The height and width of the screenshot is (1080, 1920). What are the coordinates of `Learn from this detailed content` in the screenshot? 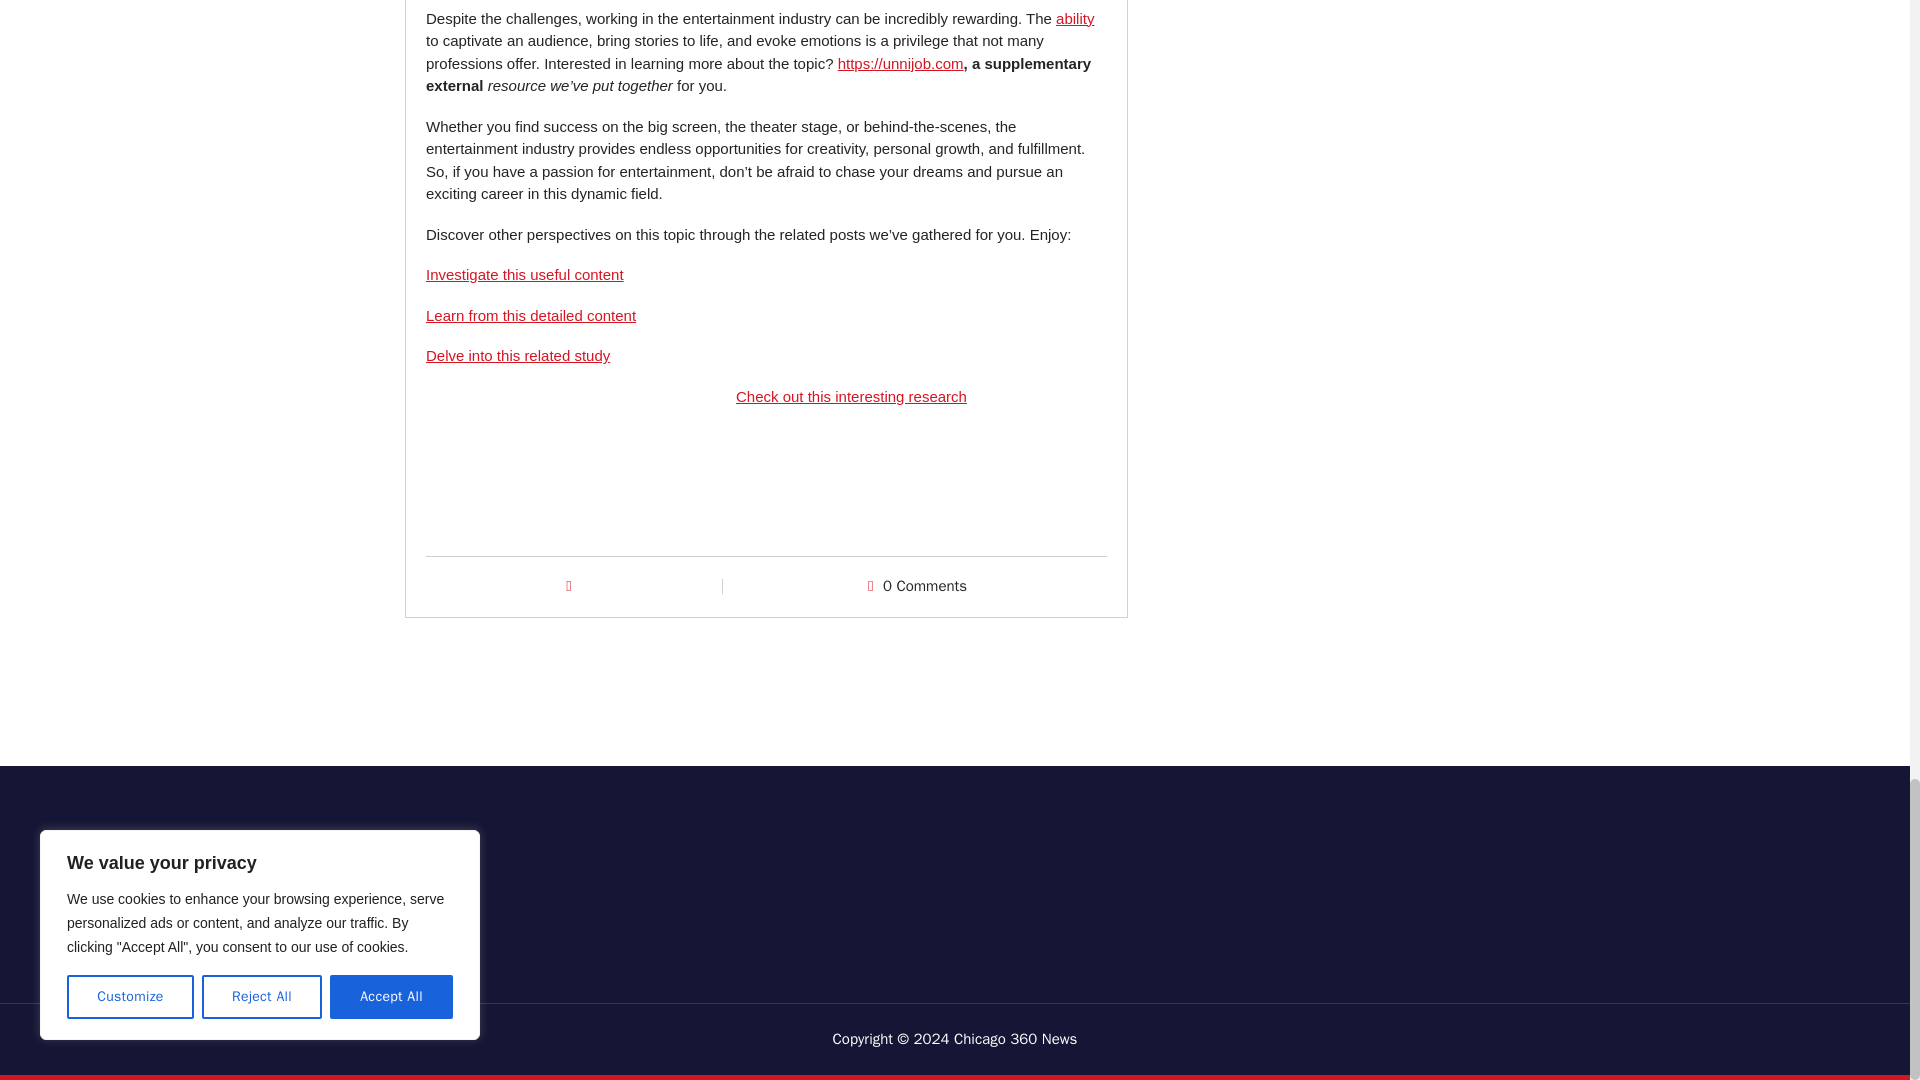 It's located at (530, 315).